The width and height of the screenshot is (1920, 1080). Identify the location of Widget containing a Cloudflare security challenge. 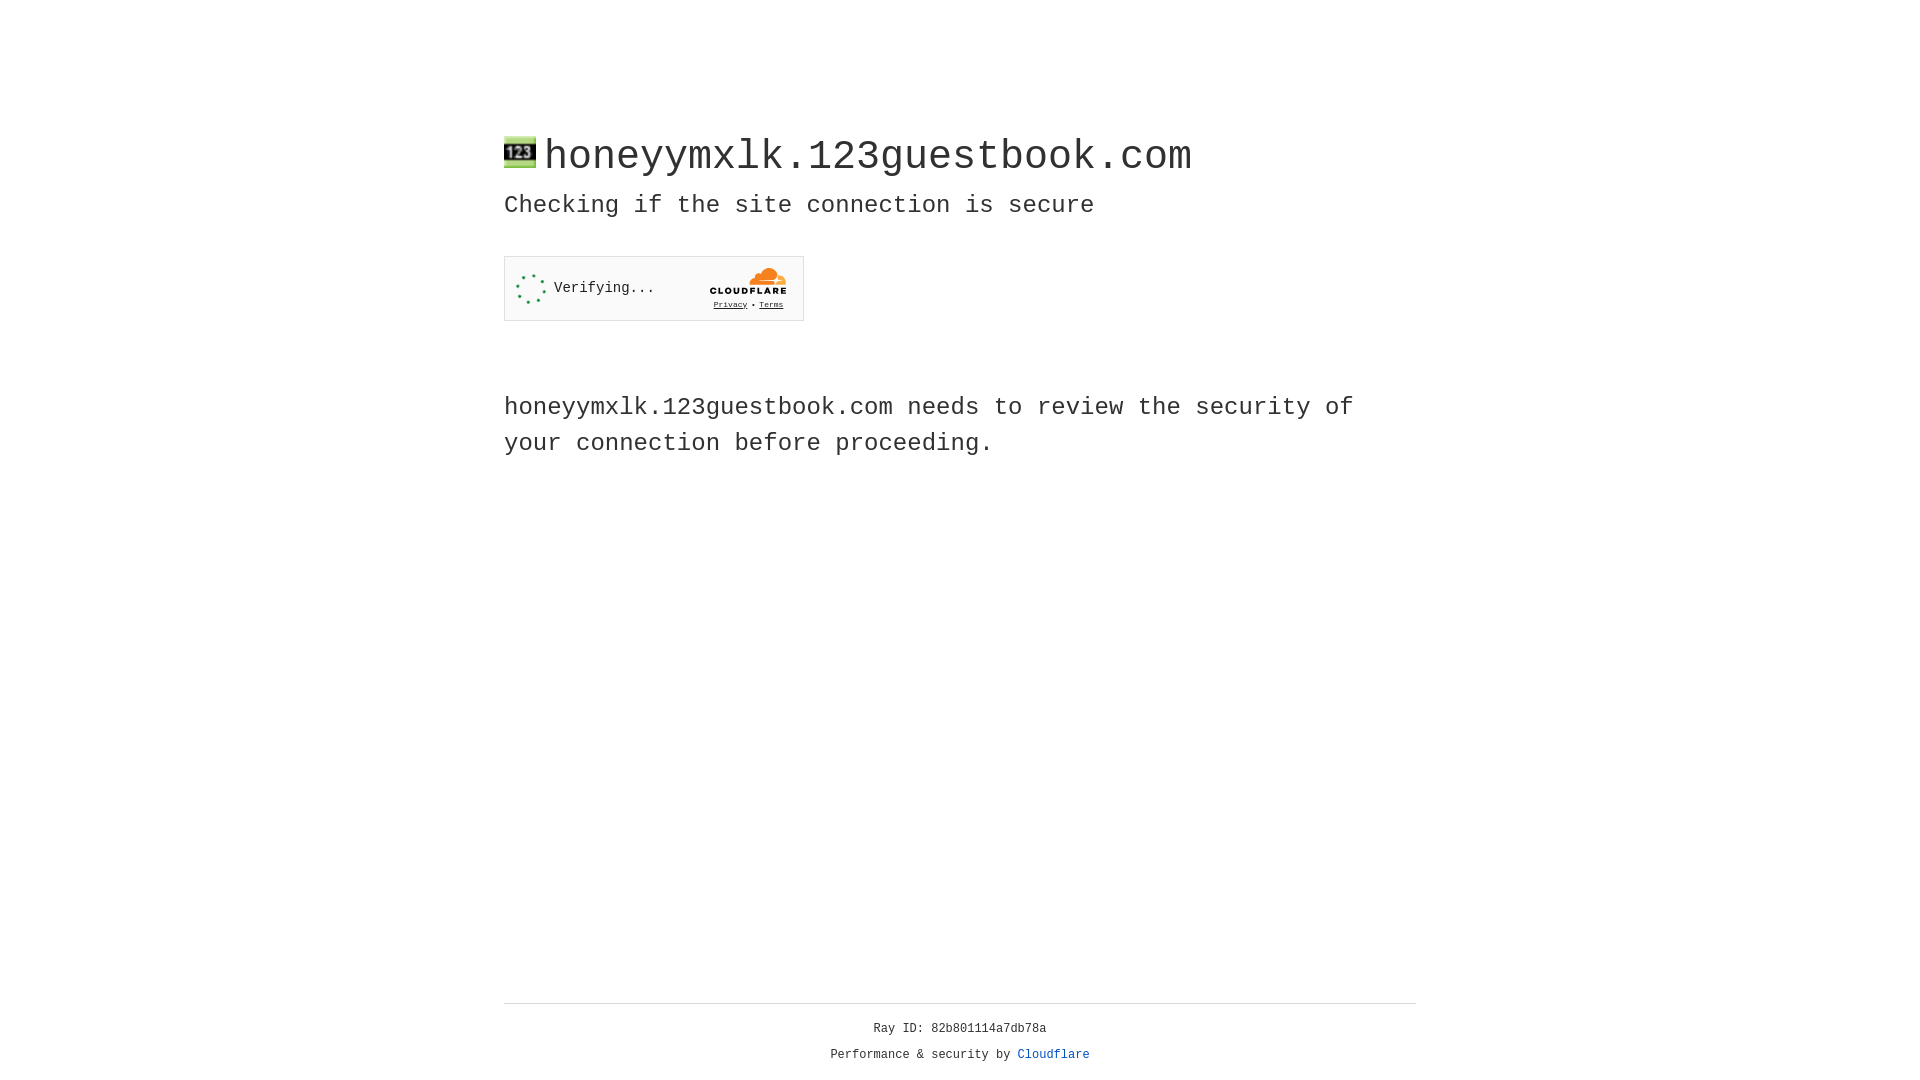
(654, 288).